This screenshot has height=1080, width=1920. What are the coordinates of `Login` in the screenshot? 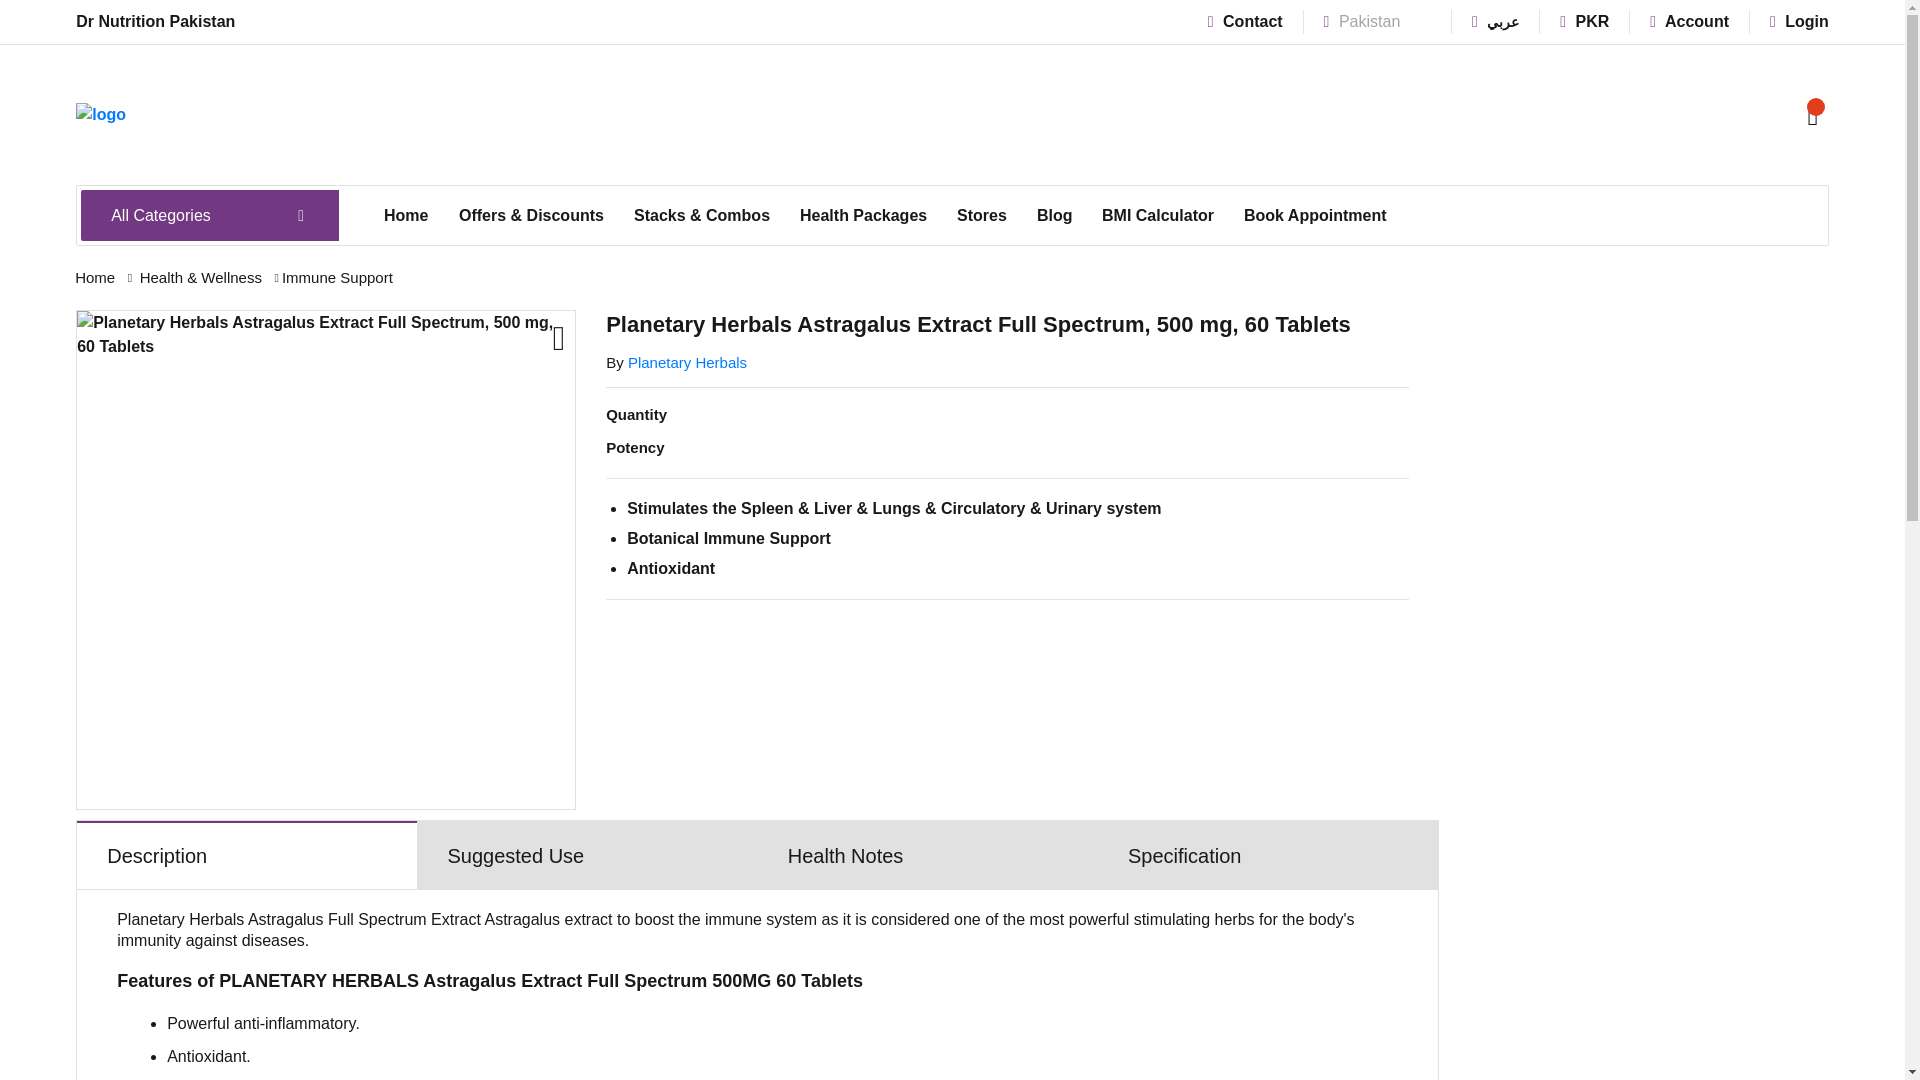 It's located at (1800, 21).